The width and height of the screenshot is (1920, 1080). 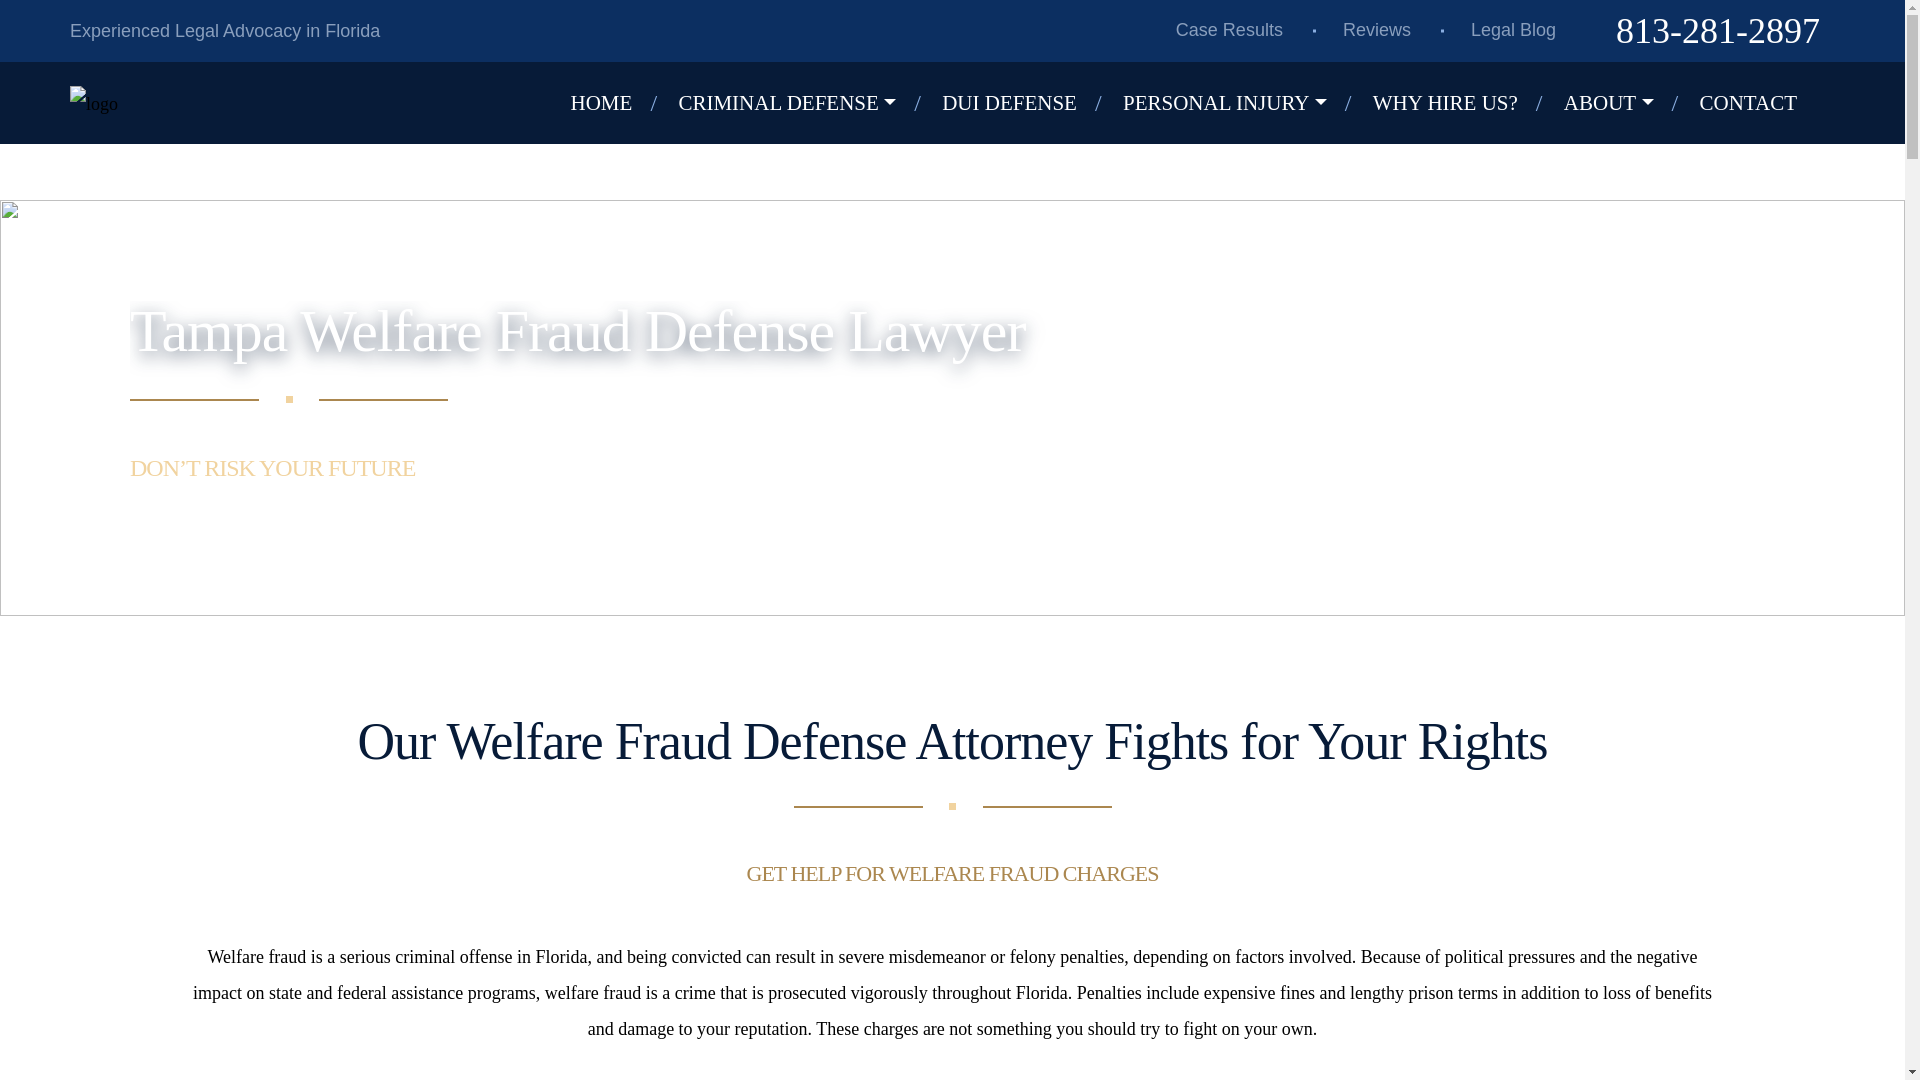 I want to click on Reviews, so click(x=1377, y=30).